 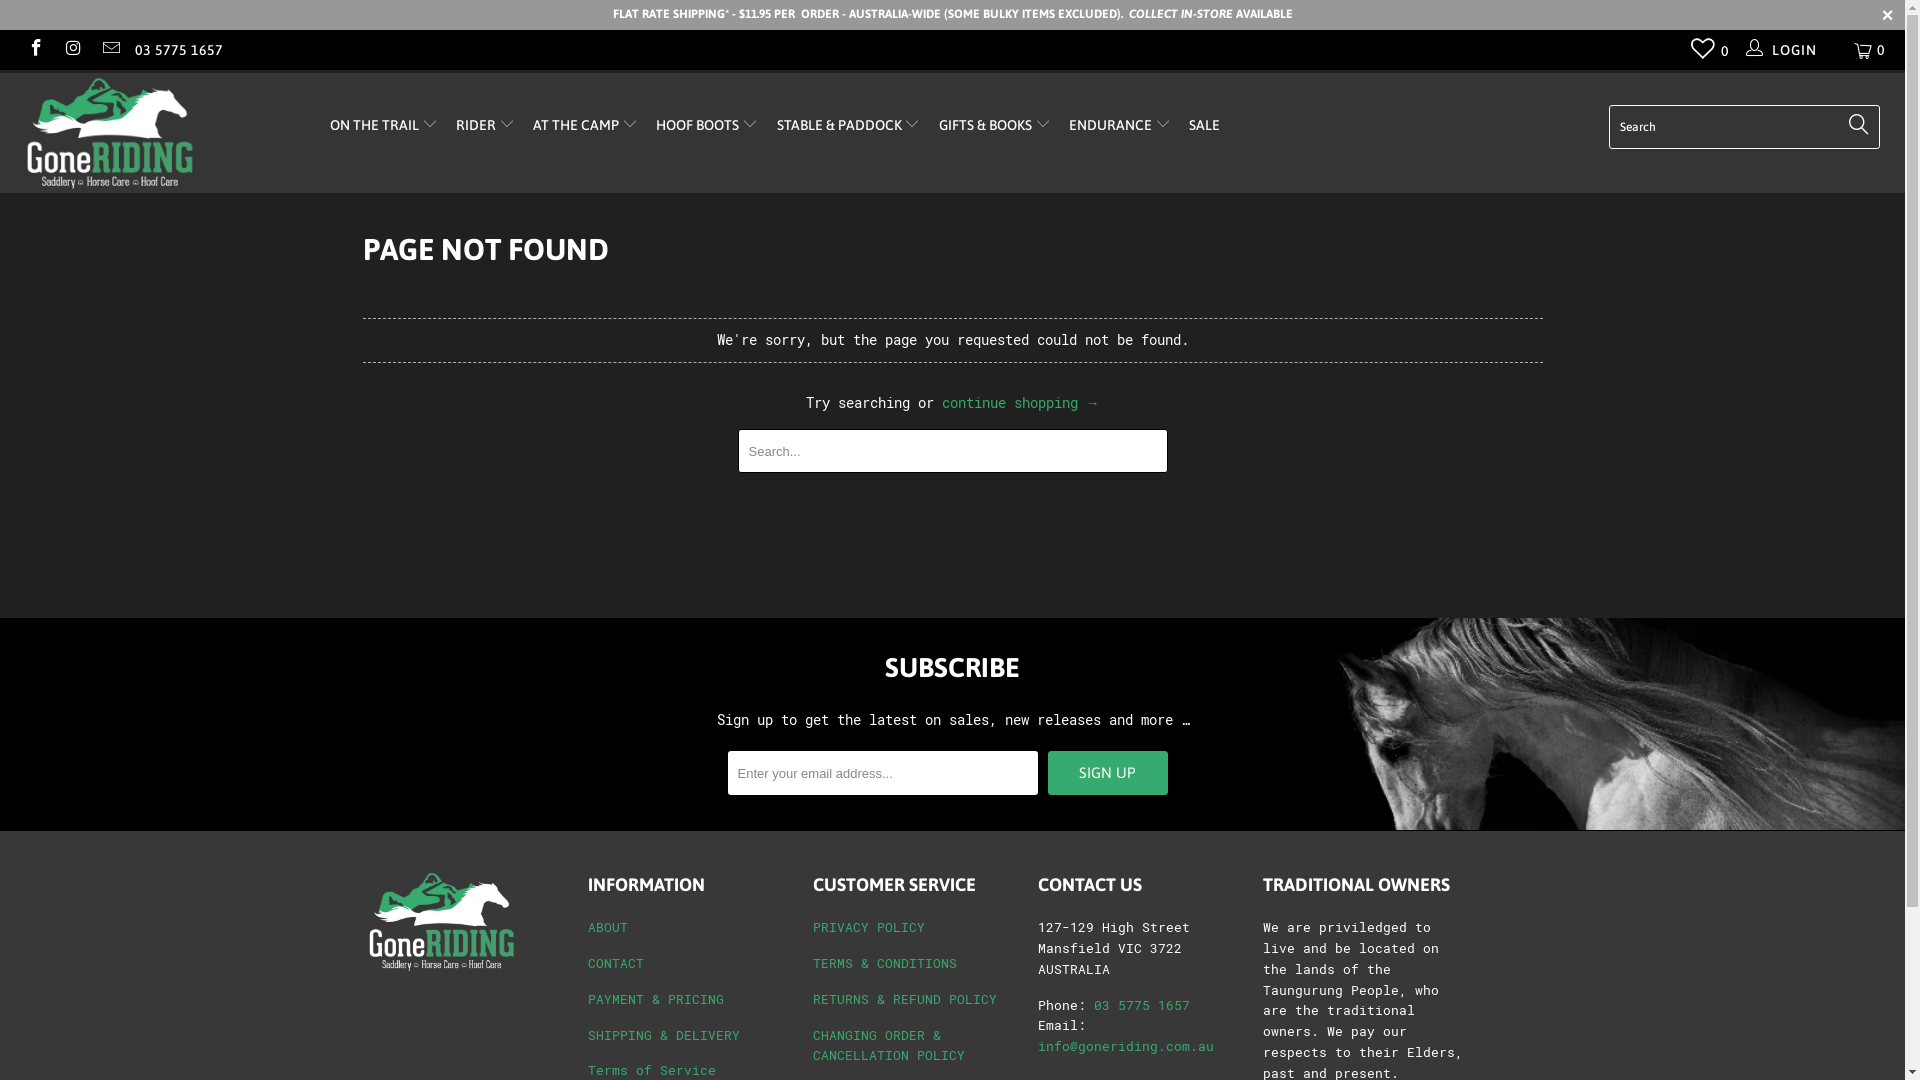 What do you see at coordinates (995, 125) in the screenshot?
I see `GIFTS & BOOKS` at bounding box center [995, 125].